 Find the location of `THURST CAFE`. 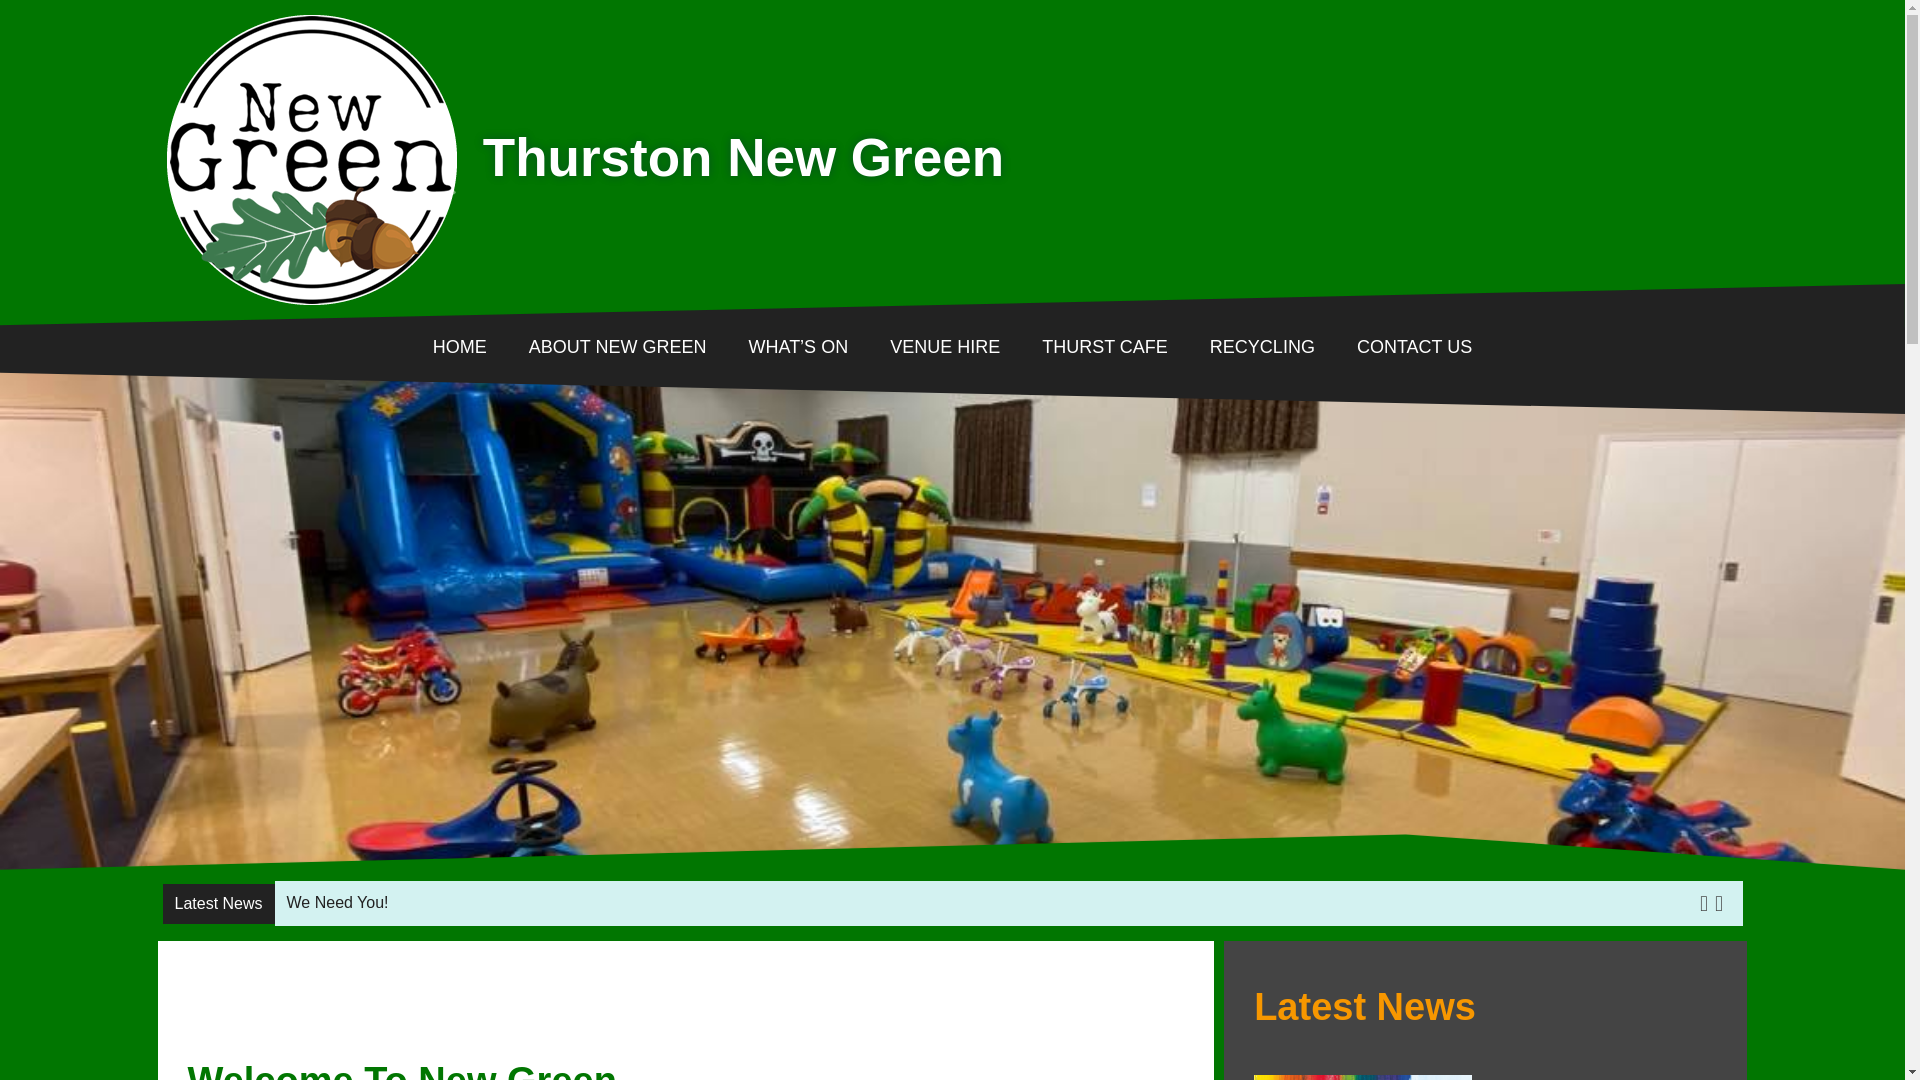

THURST CAFE is located at coordinates (1104, 346).